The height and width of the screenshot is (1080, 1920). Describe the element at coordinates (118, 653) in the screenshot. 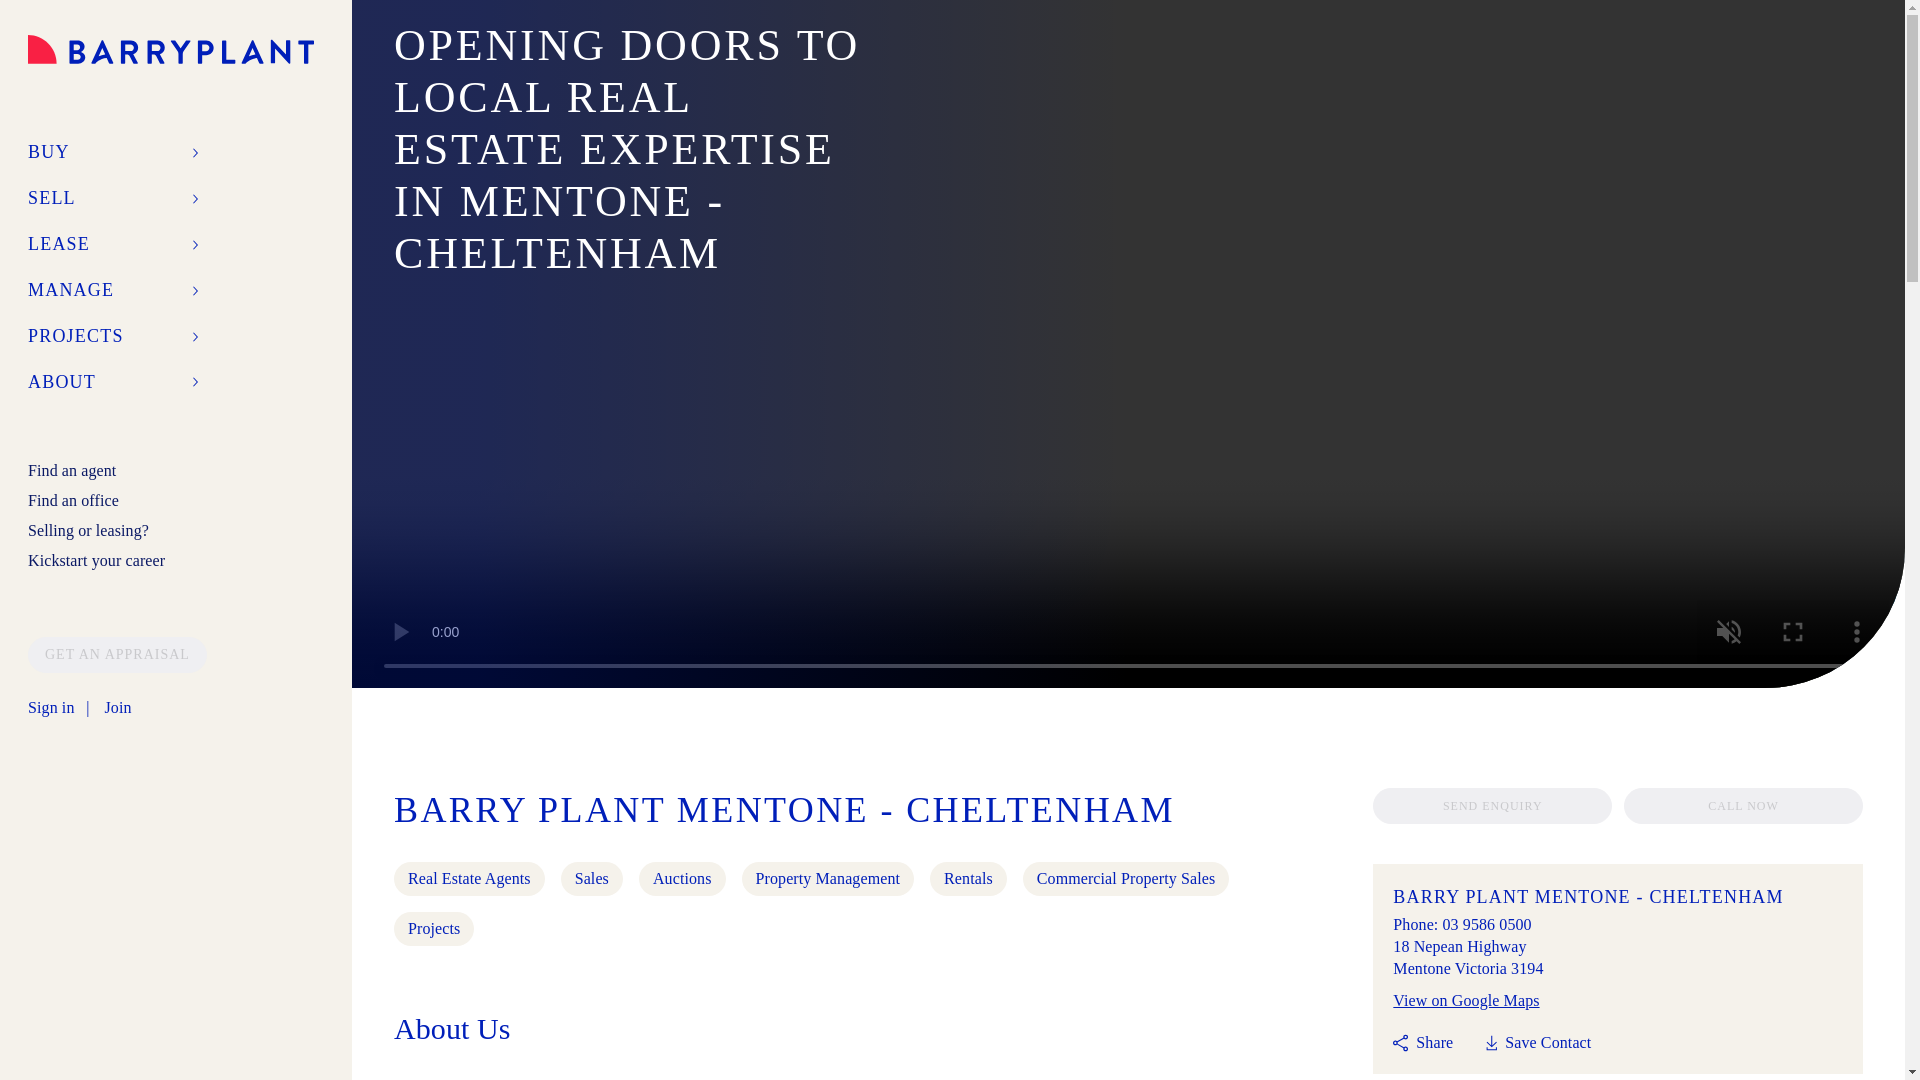

I see `GET AN APPRAISAL` at that location.